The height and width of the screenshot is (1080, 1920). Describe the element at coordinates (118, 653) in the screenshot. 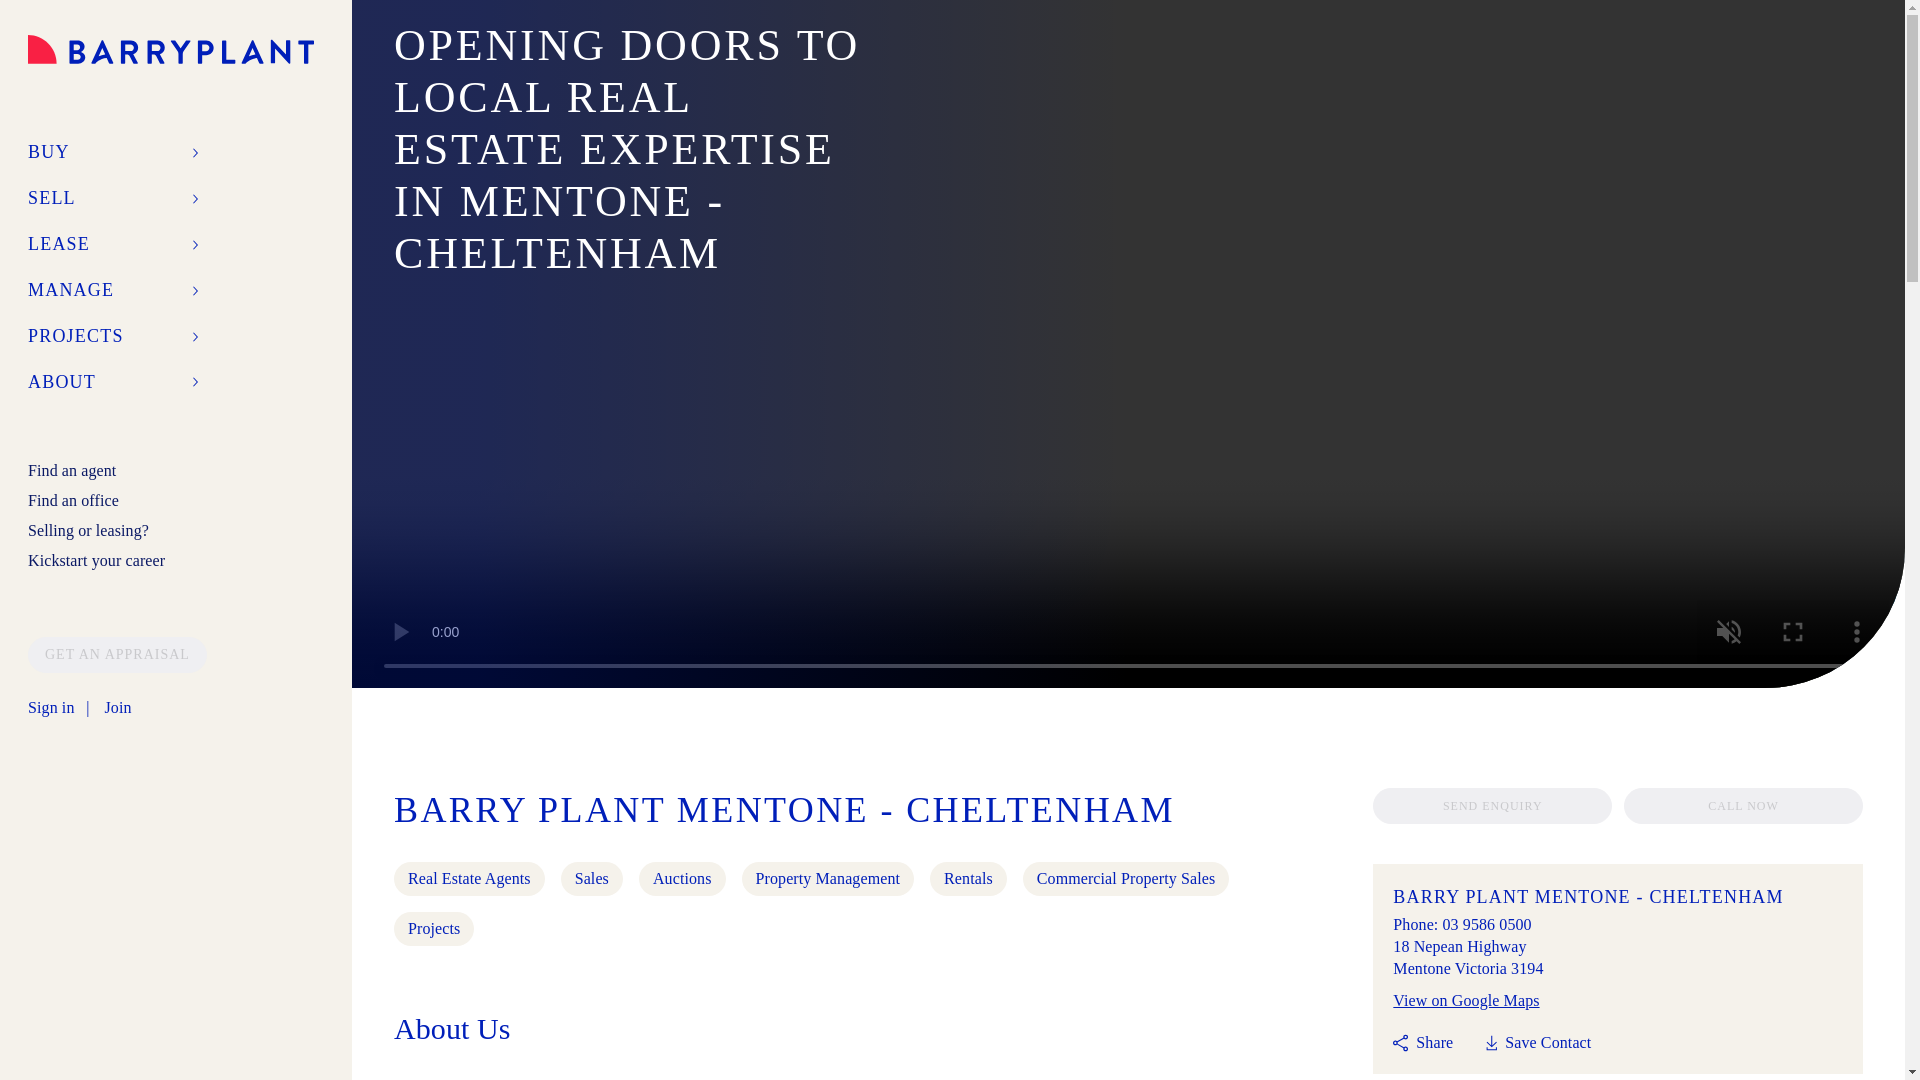

I see `GET AN APPRAISAL` at that location.